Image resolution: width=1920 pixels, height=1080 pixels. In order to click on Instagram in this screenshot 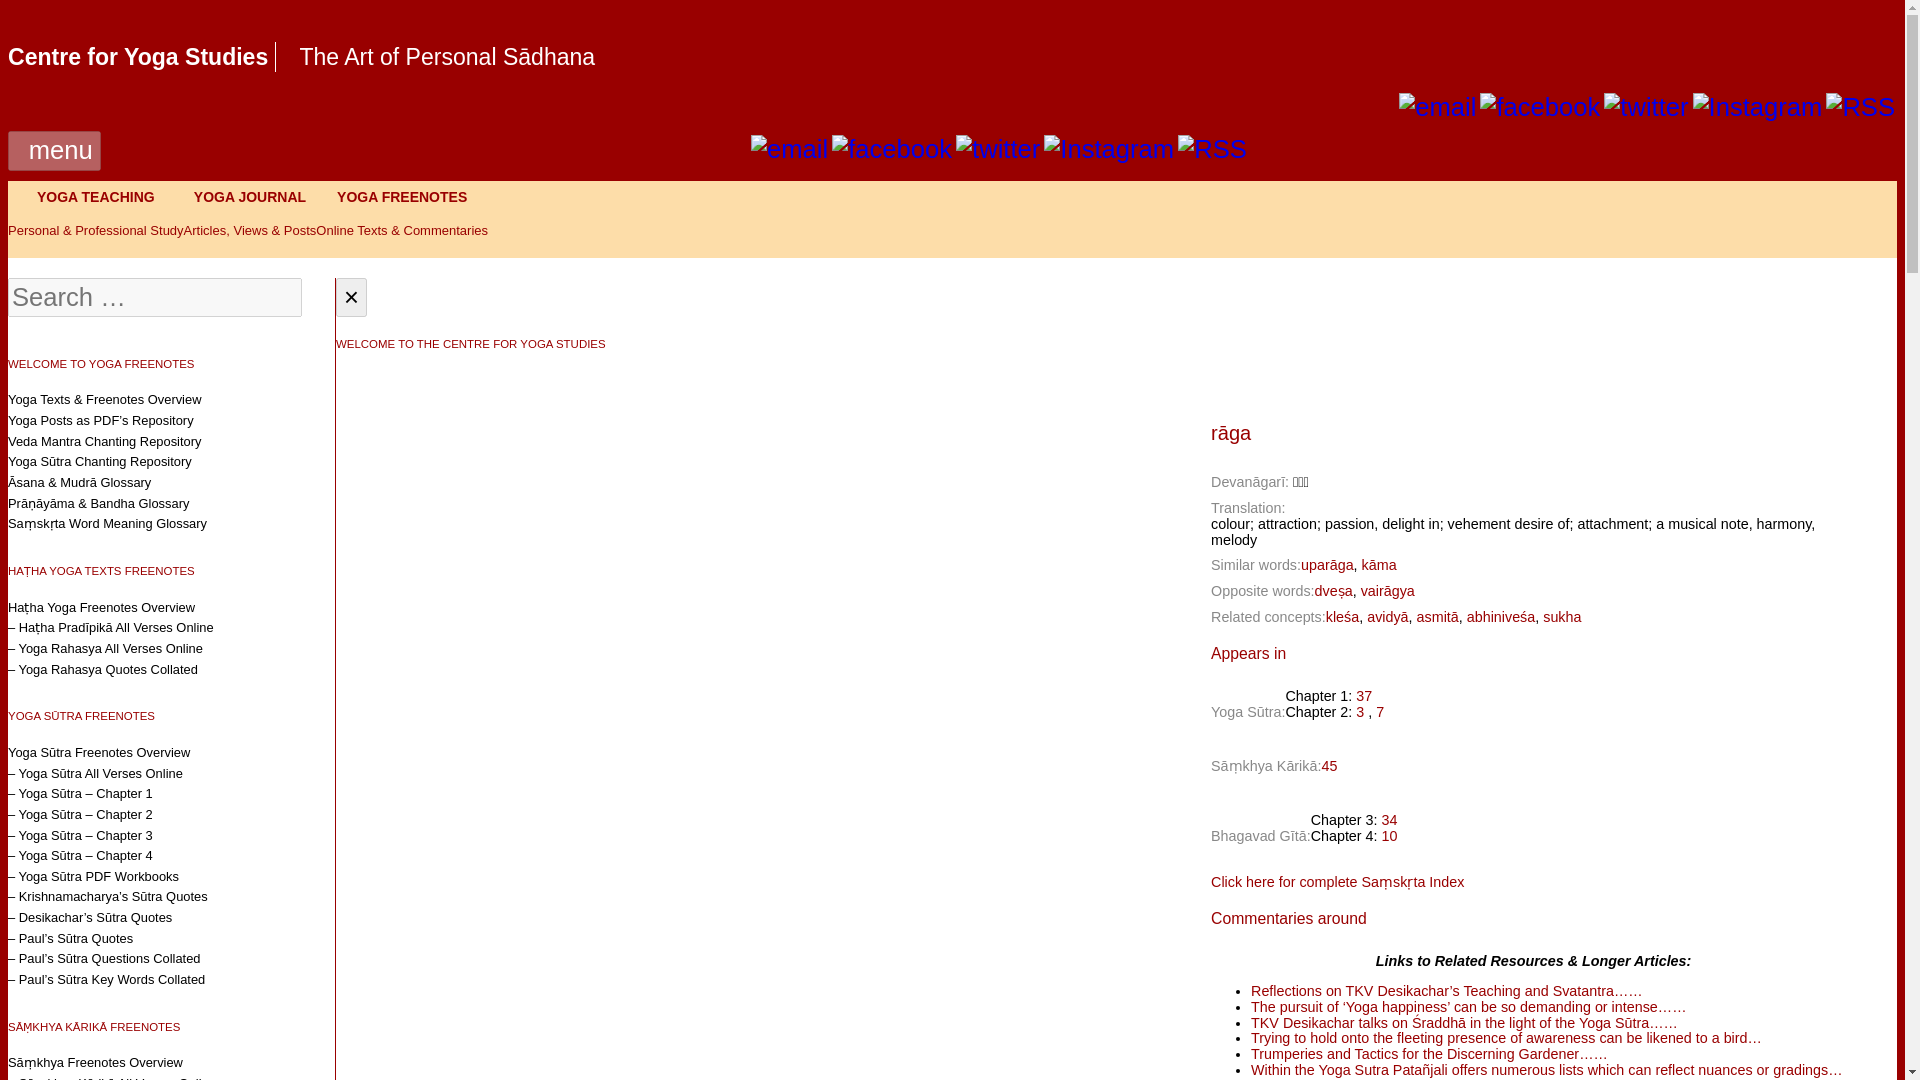, I will do `click(1758, 107)`.